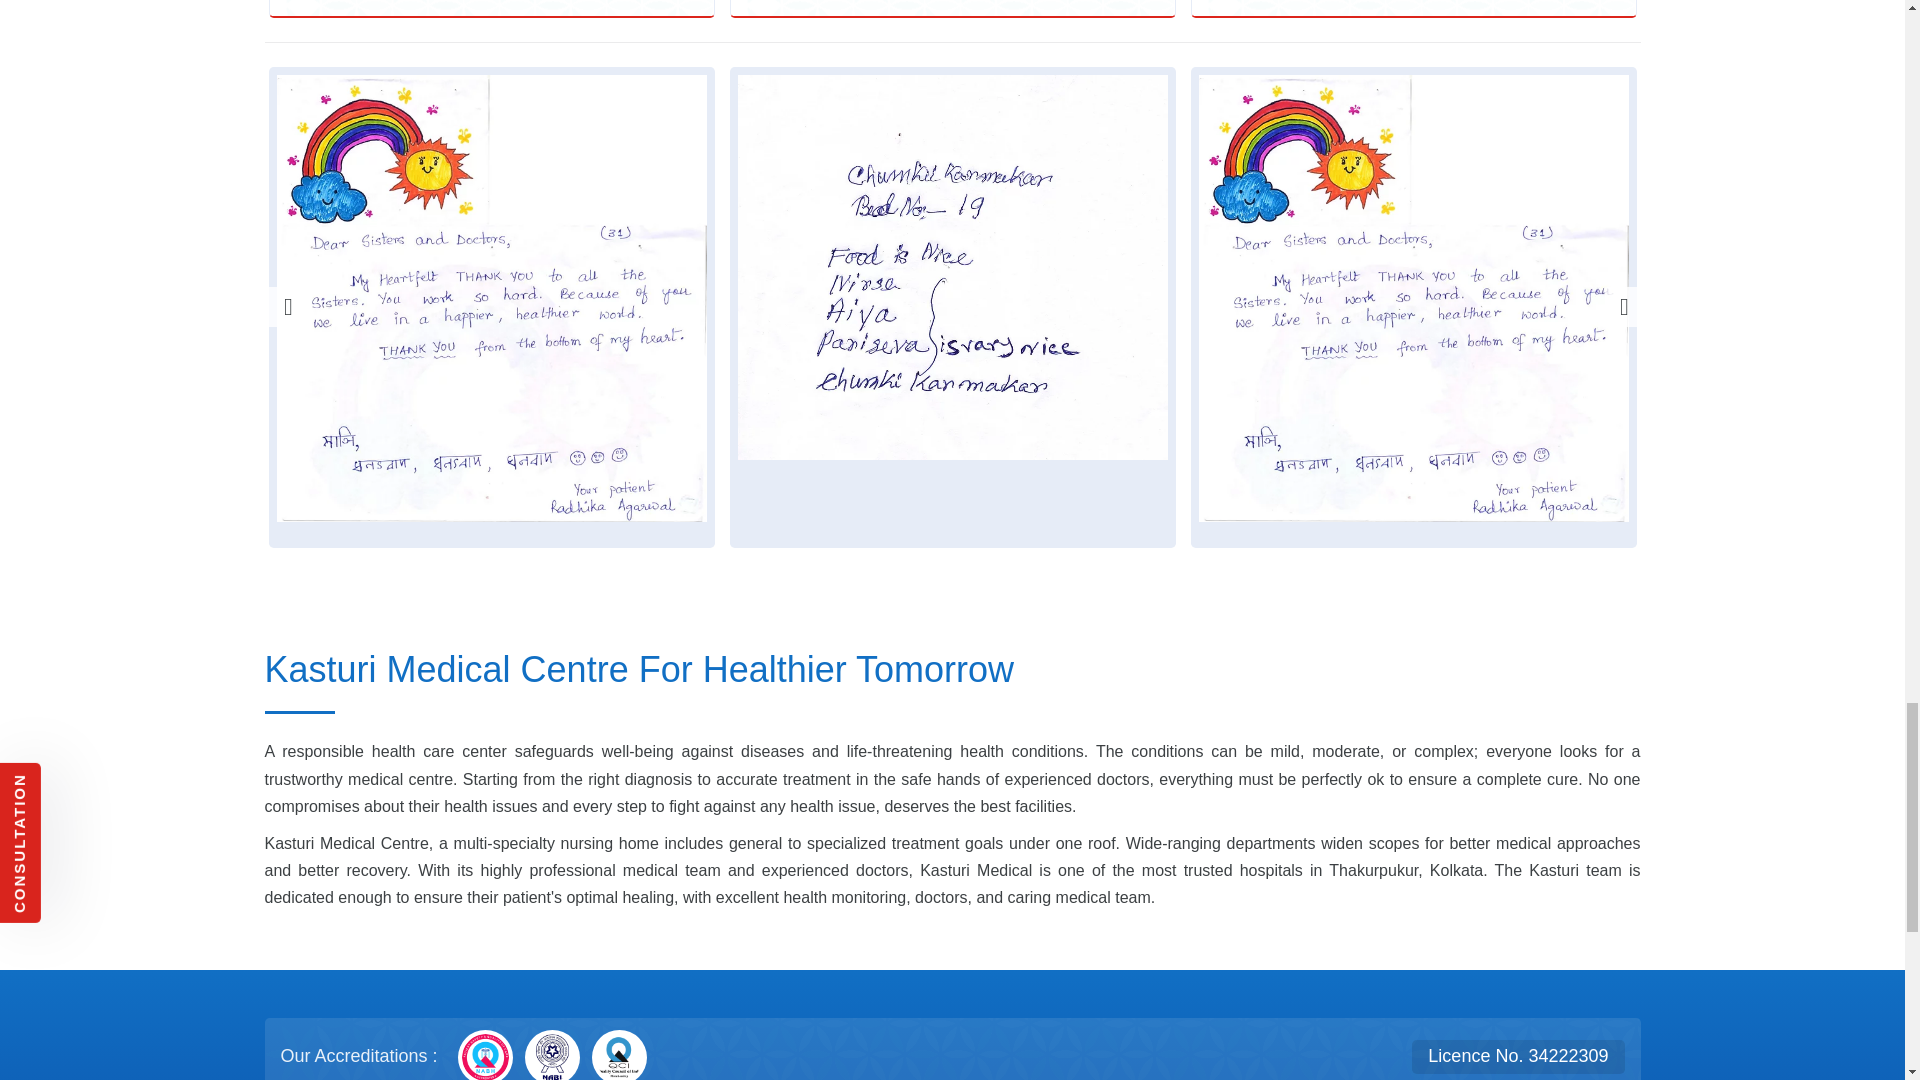  I want to click on NABH Certified, so click(485, 1055).